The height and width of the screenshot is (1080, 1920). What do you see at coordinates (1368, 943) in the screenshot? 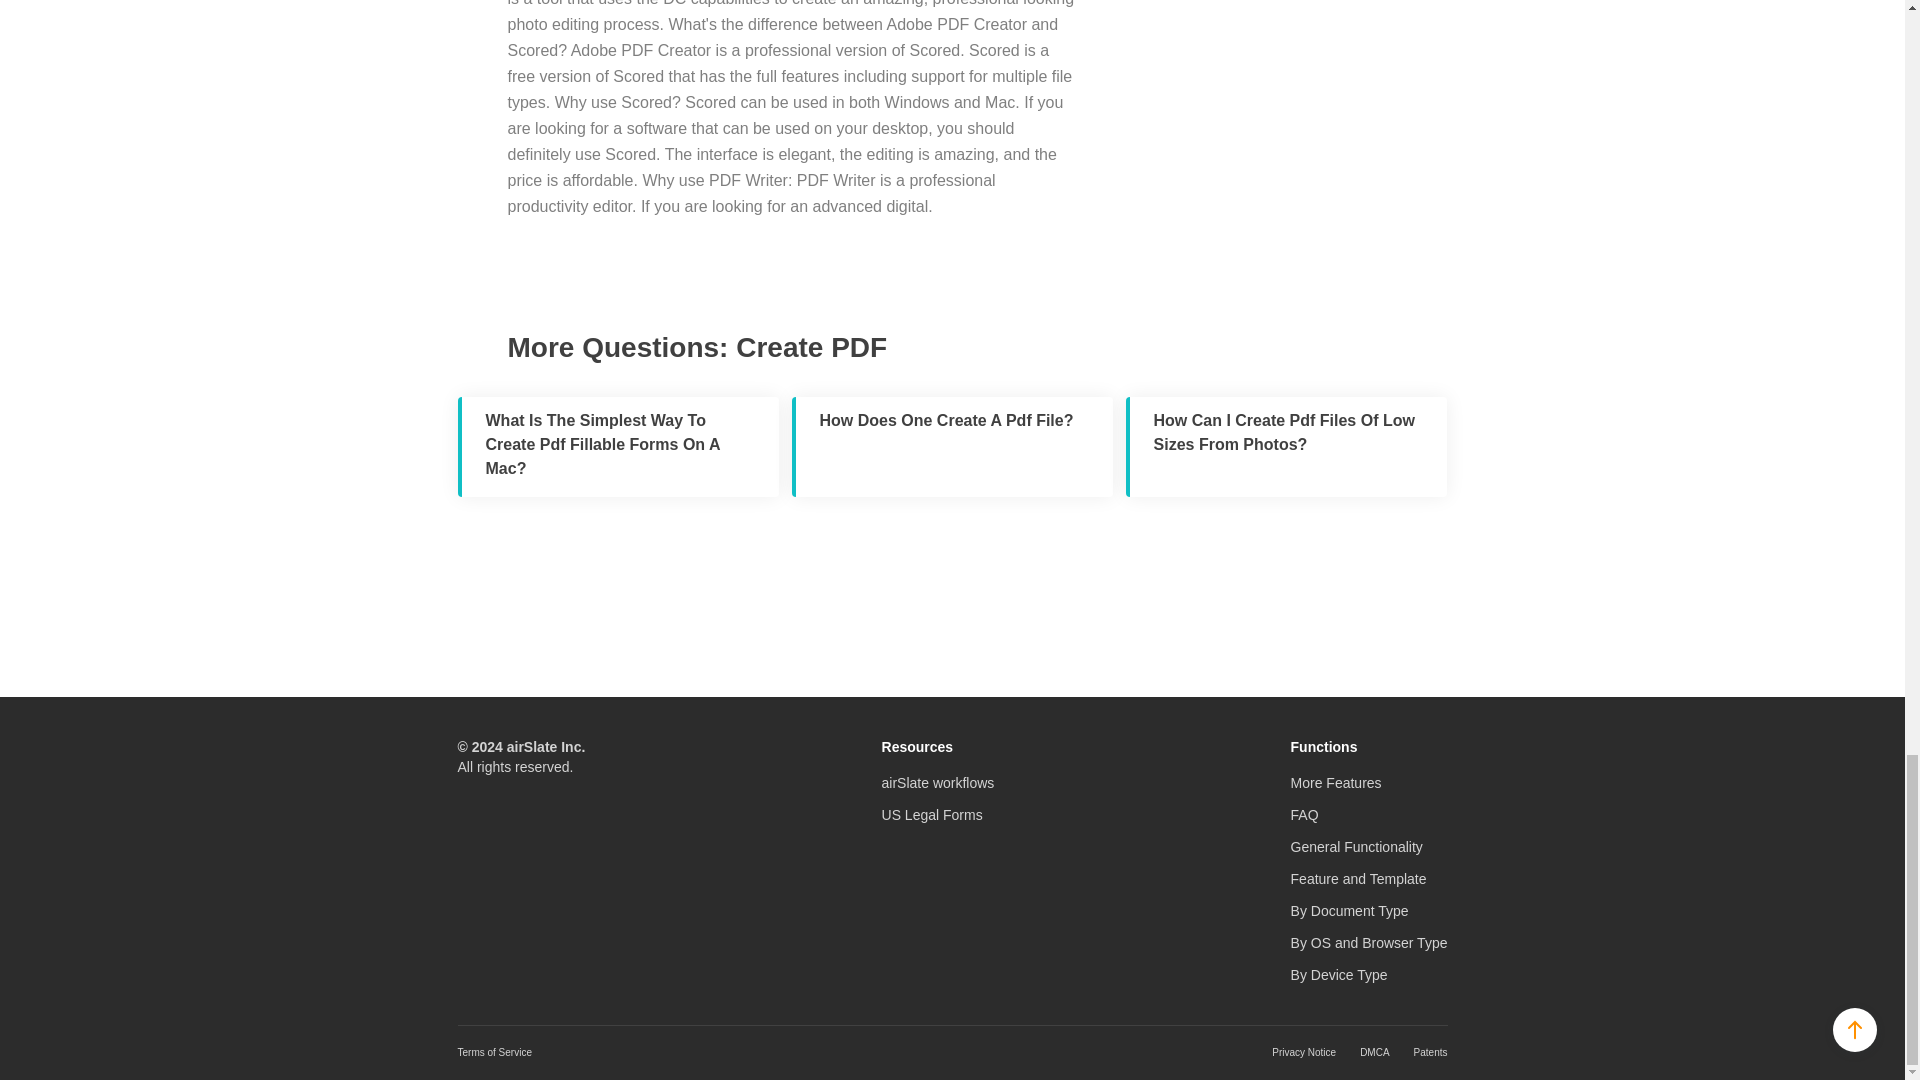
I see `By OS and Browser Type` at bounding box center [1368, 943].